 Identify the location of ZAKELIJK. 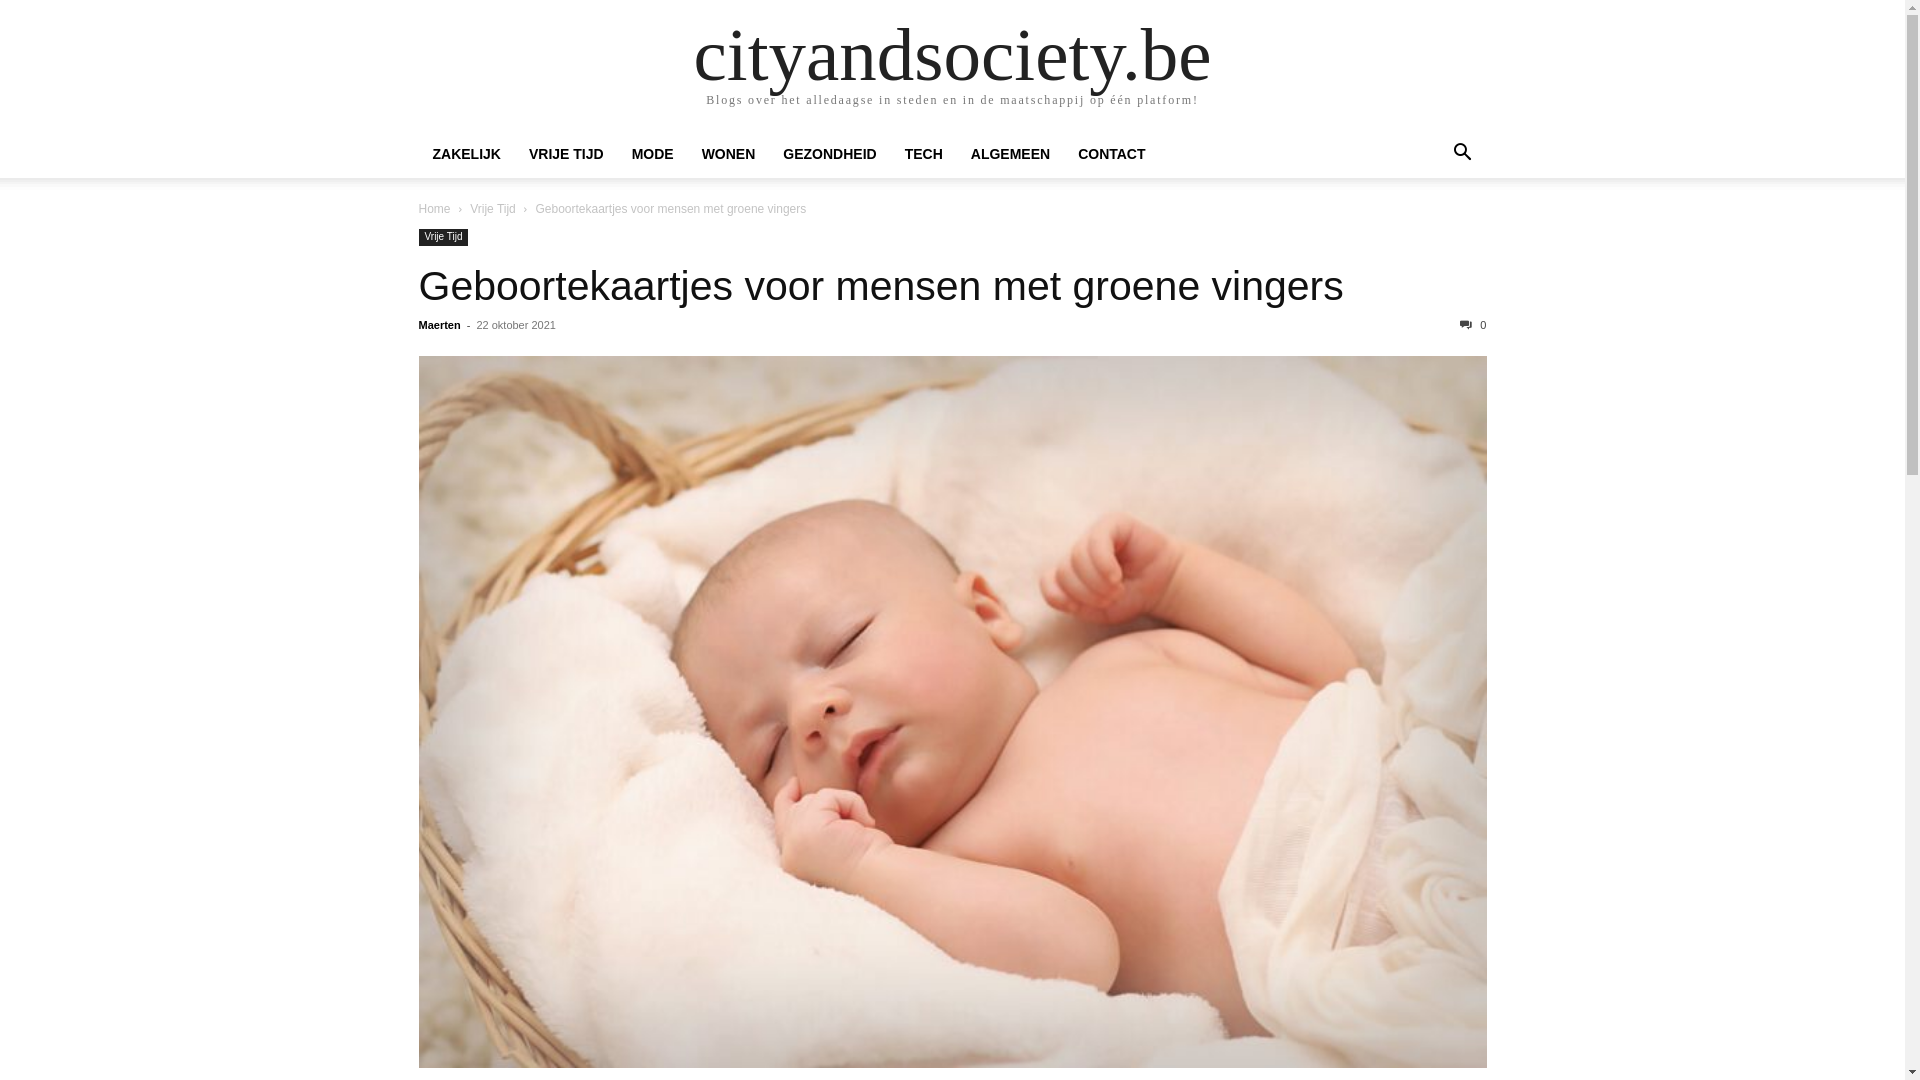
(466, 154).